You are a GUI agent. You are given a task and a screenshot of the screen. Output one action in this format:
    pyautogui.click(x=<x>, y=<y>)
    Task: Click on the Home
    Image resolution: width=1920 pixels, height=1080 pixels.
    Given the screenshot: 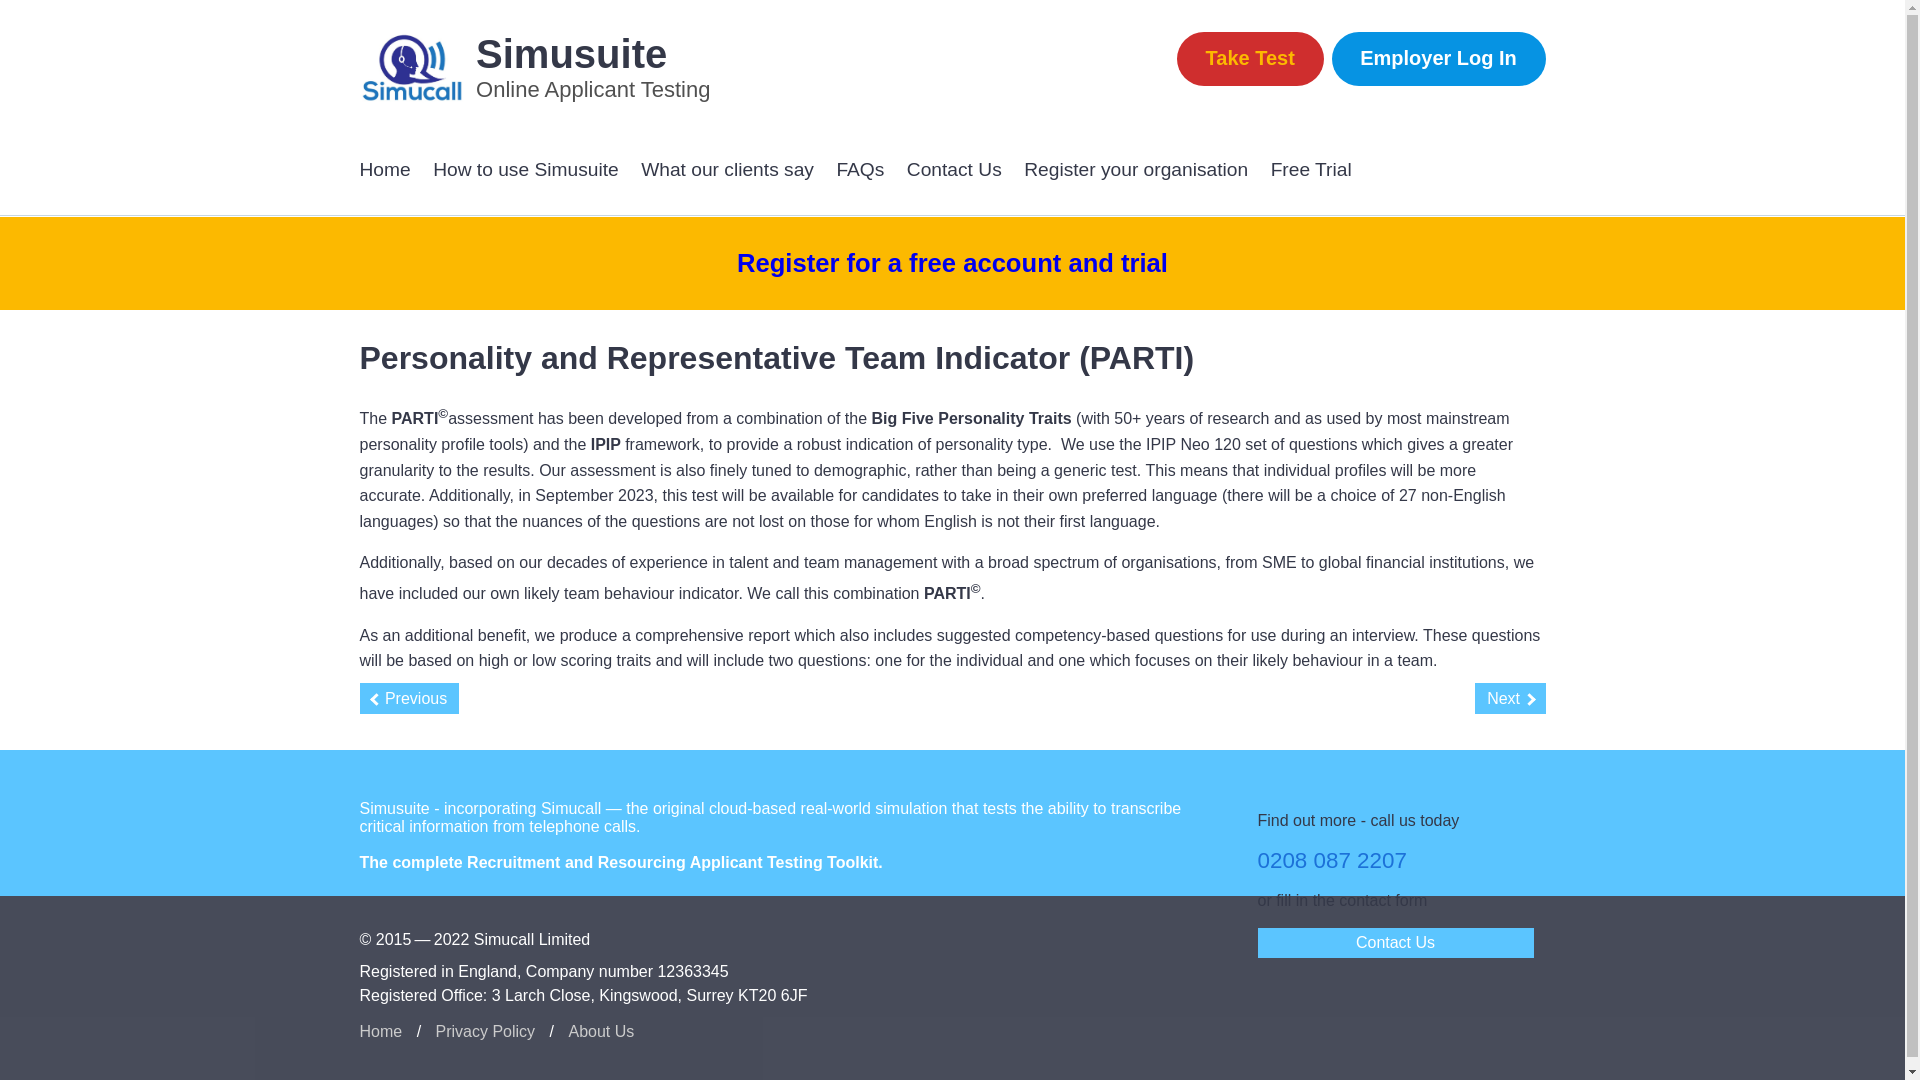 What is the action you would take?
    pyautogui.click(x=385, y=171)
    